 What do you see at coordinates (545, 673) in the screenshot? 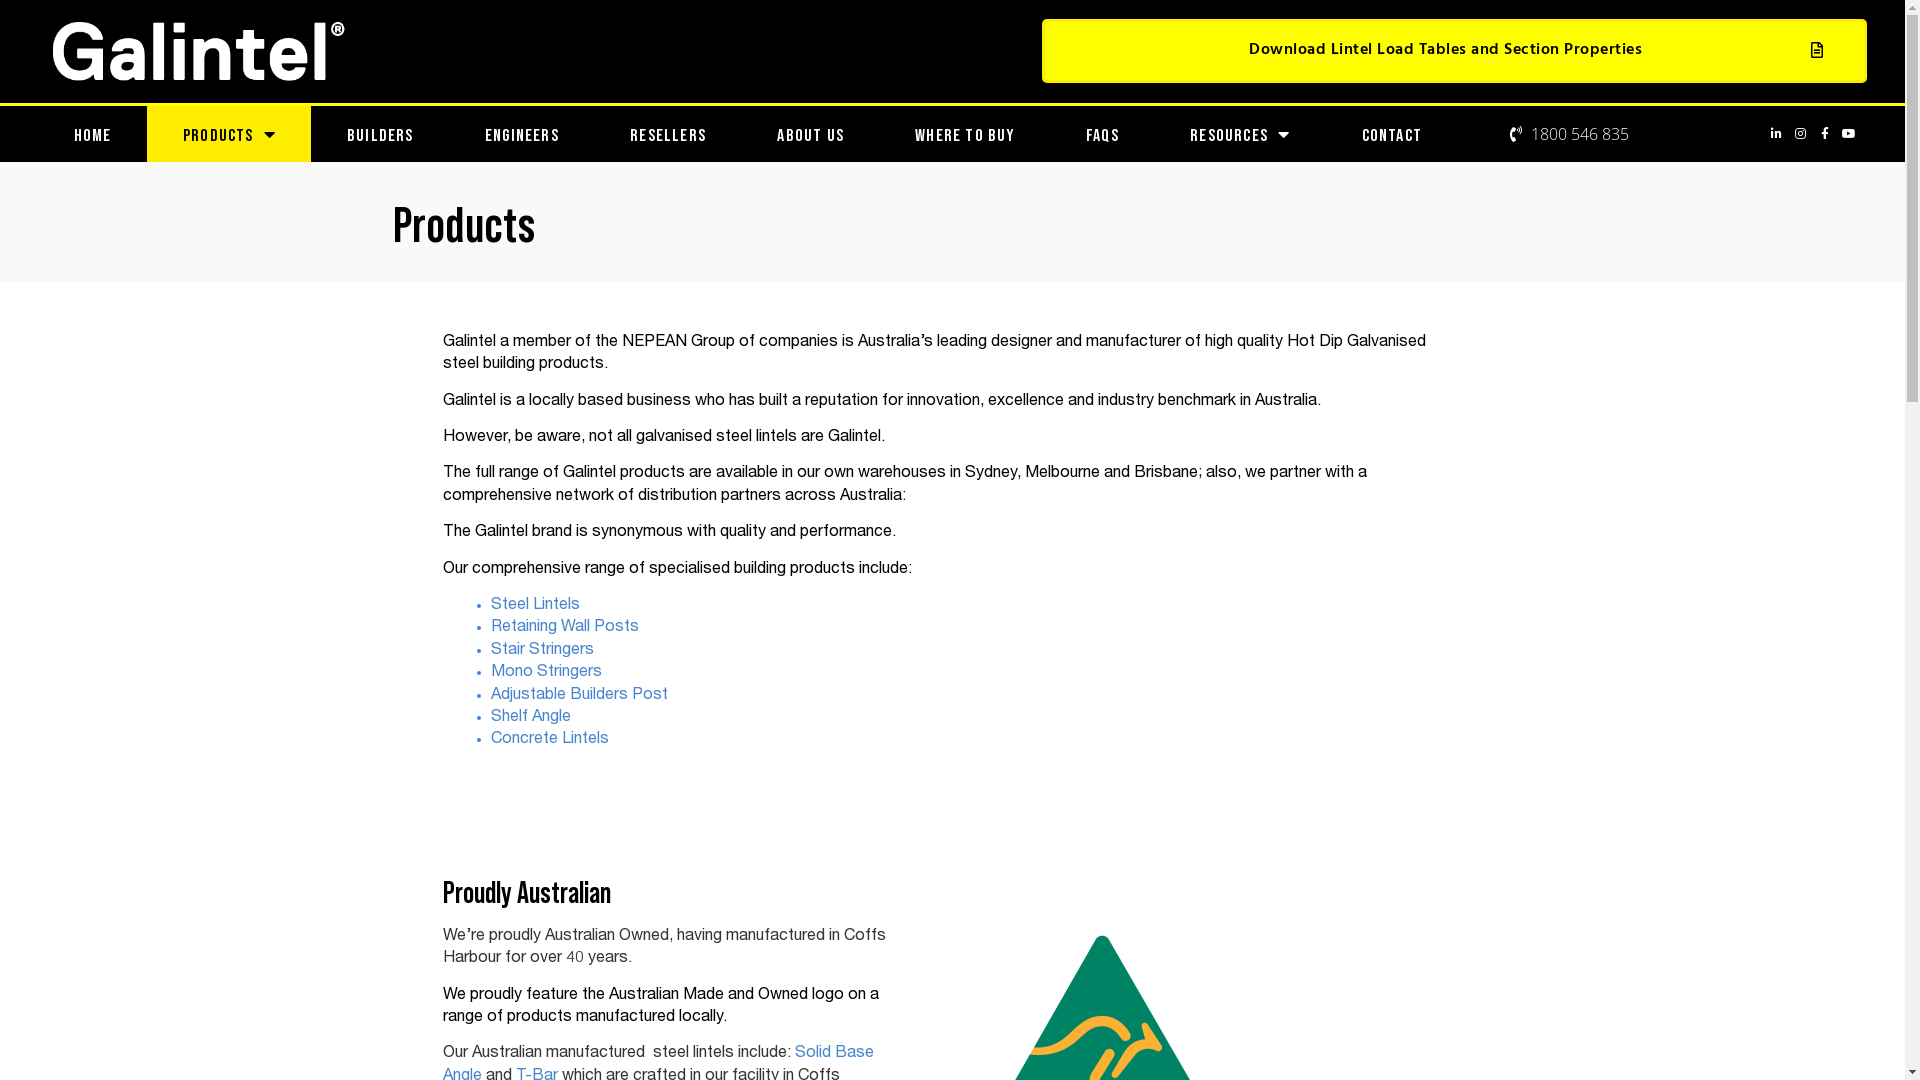
I see `Mono Stringers` at bounding box center [545, 673].